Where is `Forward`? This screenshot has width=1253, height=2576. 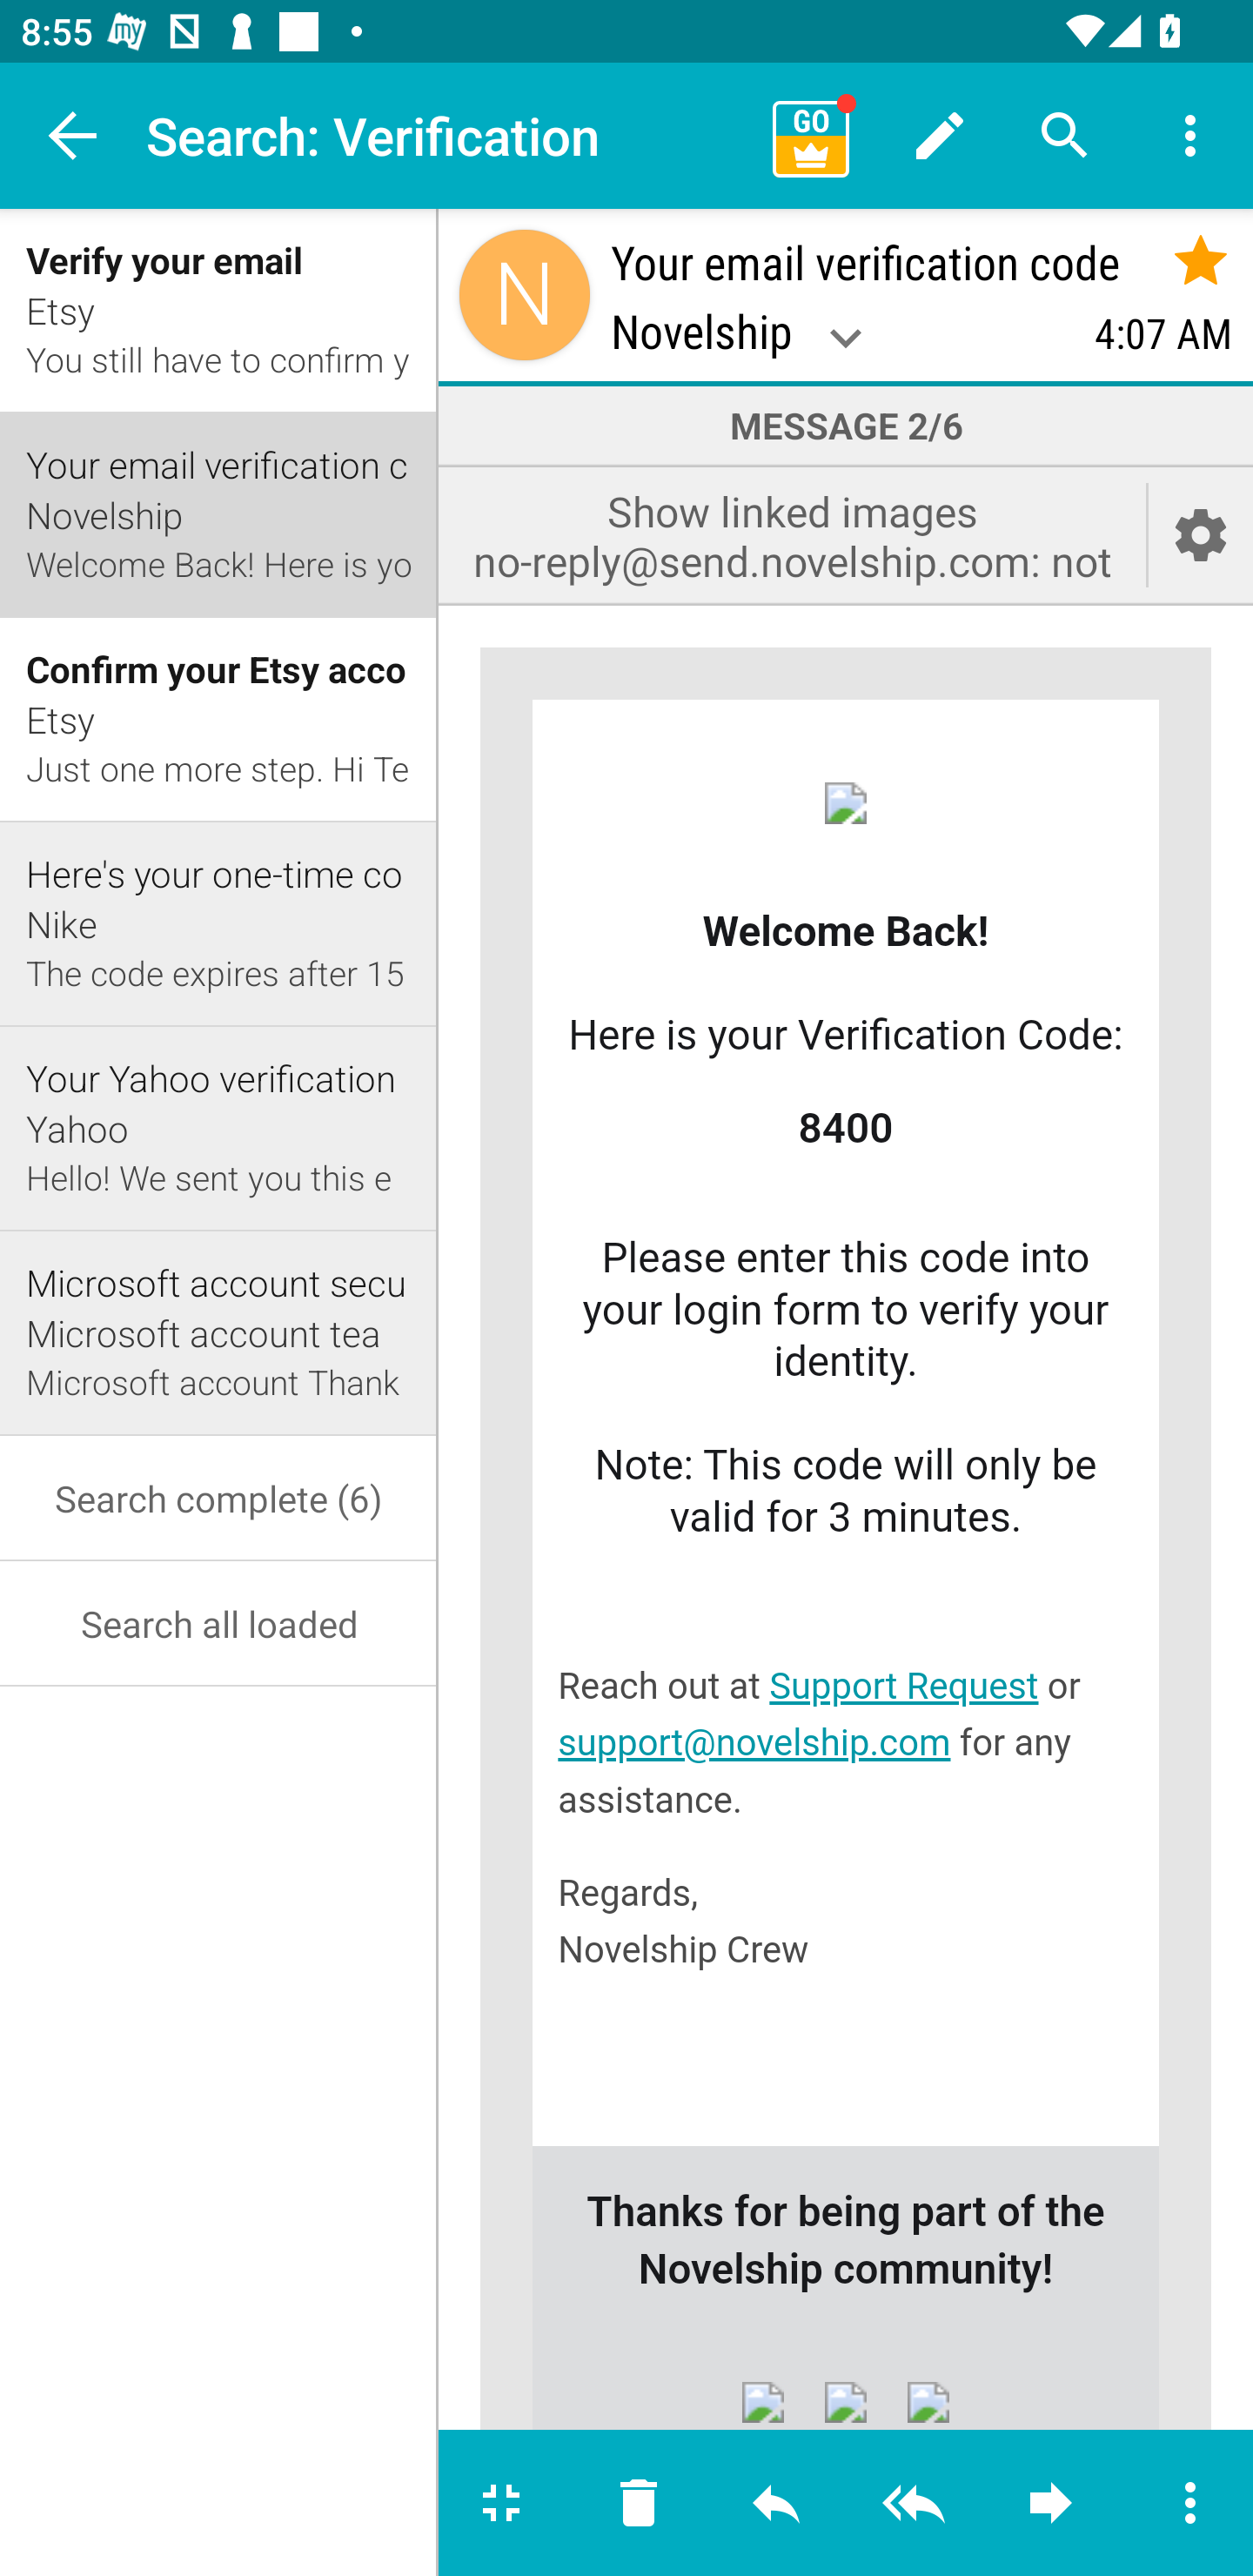 Forward is located at coordinates (1051, 2503).